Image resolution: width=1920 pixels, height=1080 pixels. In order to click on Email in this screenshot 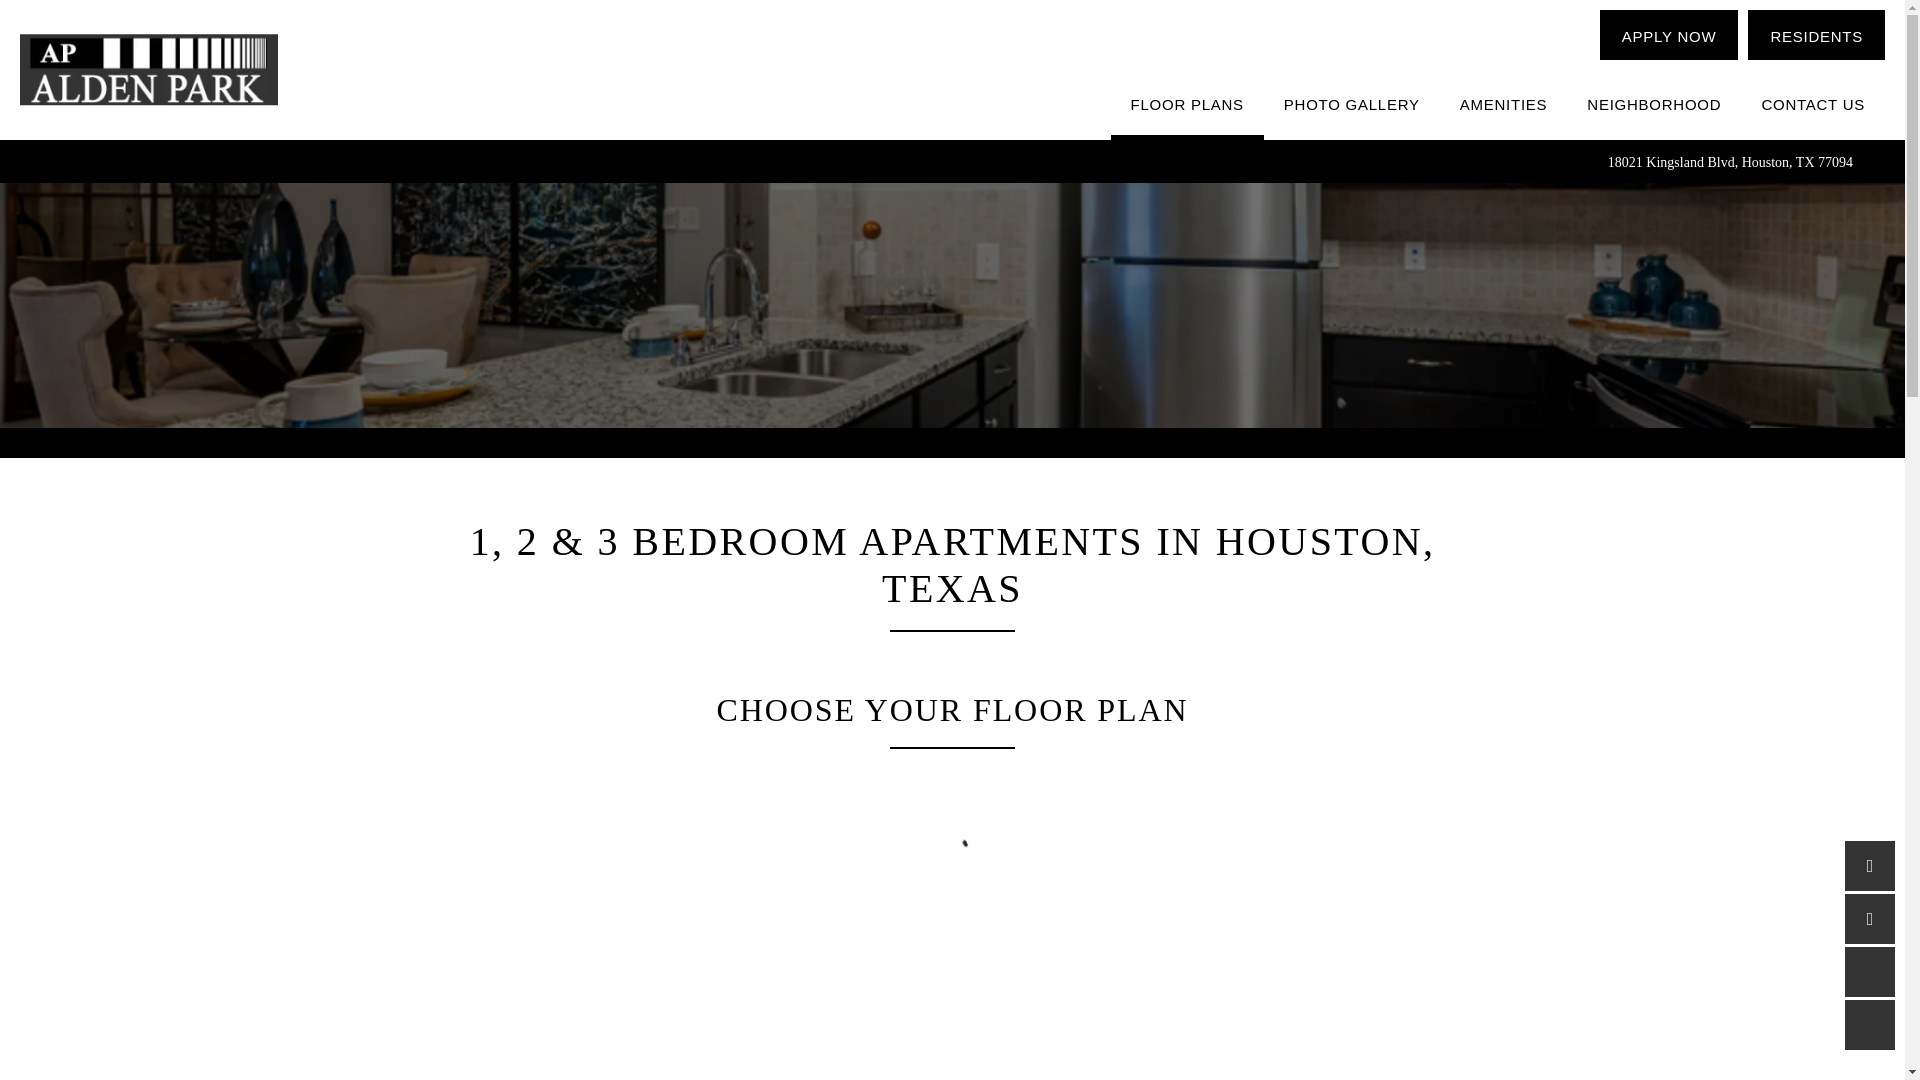, I will do `click(1870, 918)`.